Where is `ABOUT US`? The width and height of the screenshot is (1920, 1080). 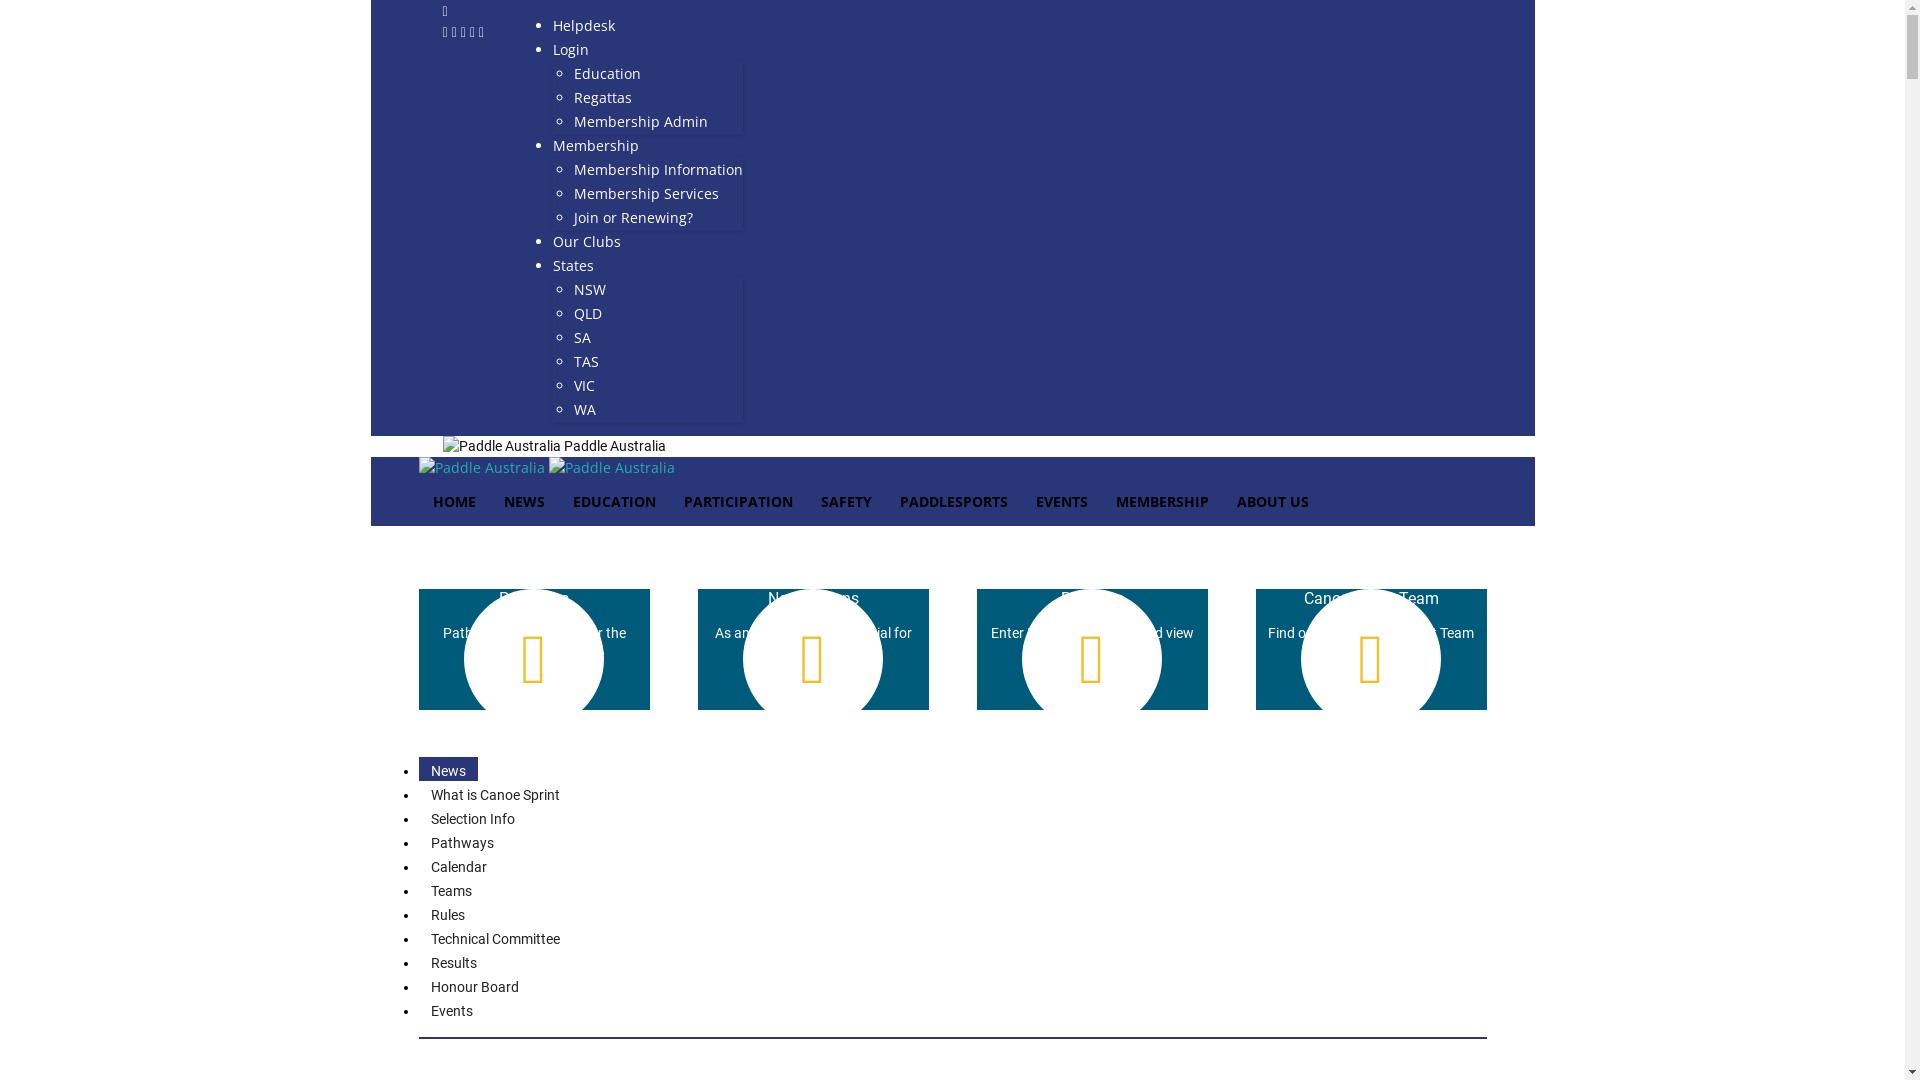
ABOUT US is located at coordinates (1272, 502).